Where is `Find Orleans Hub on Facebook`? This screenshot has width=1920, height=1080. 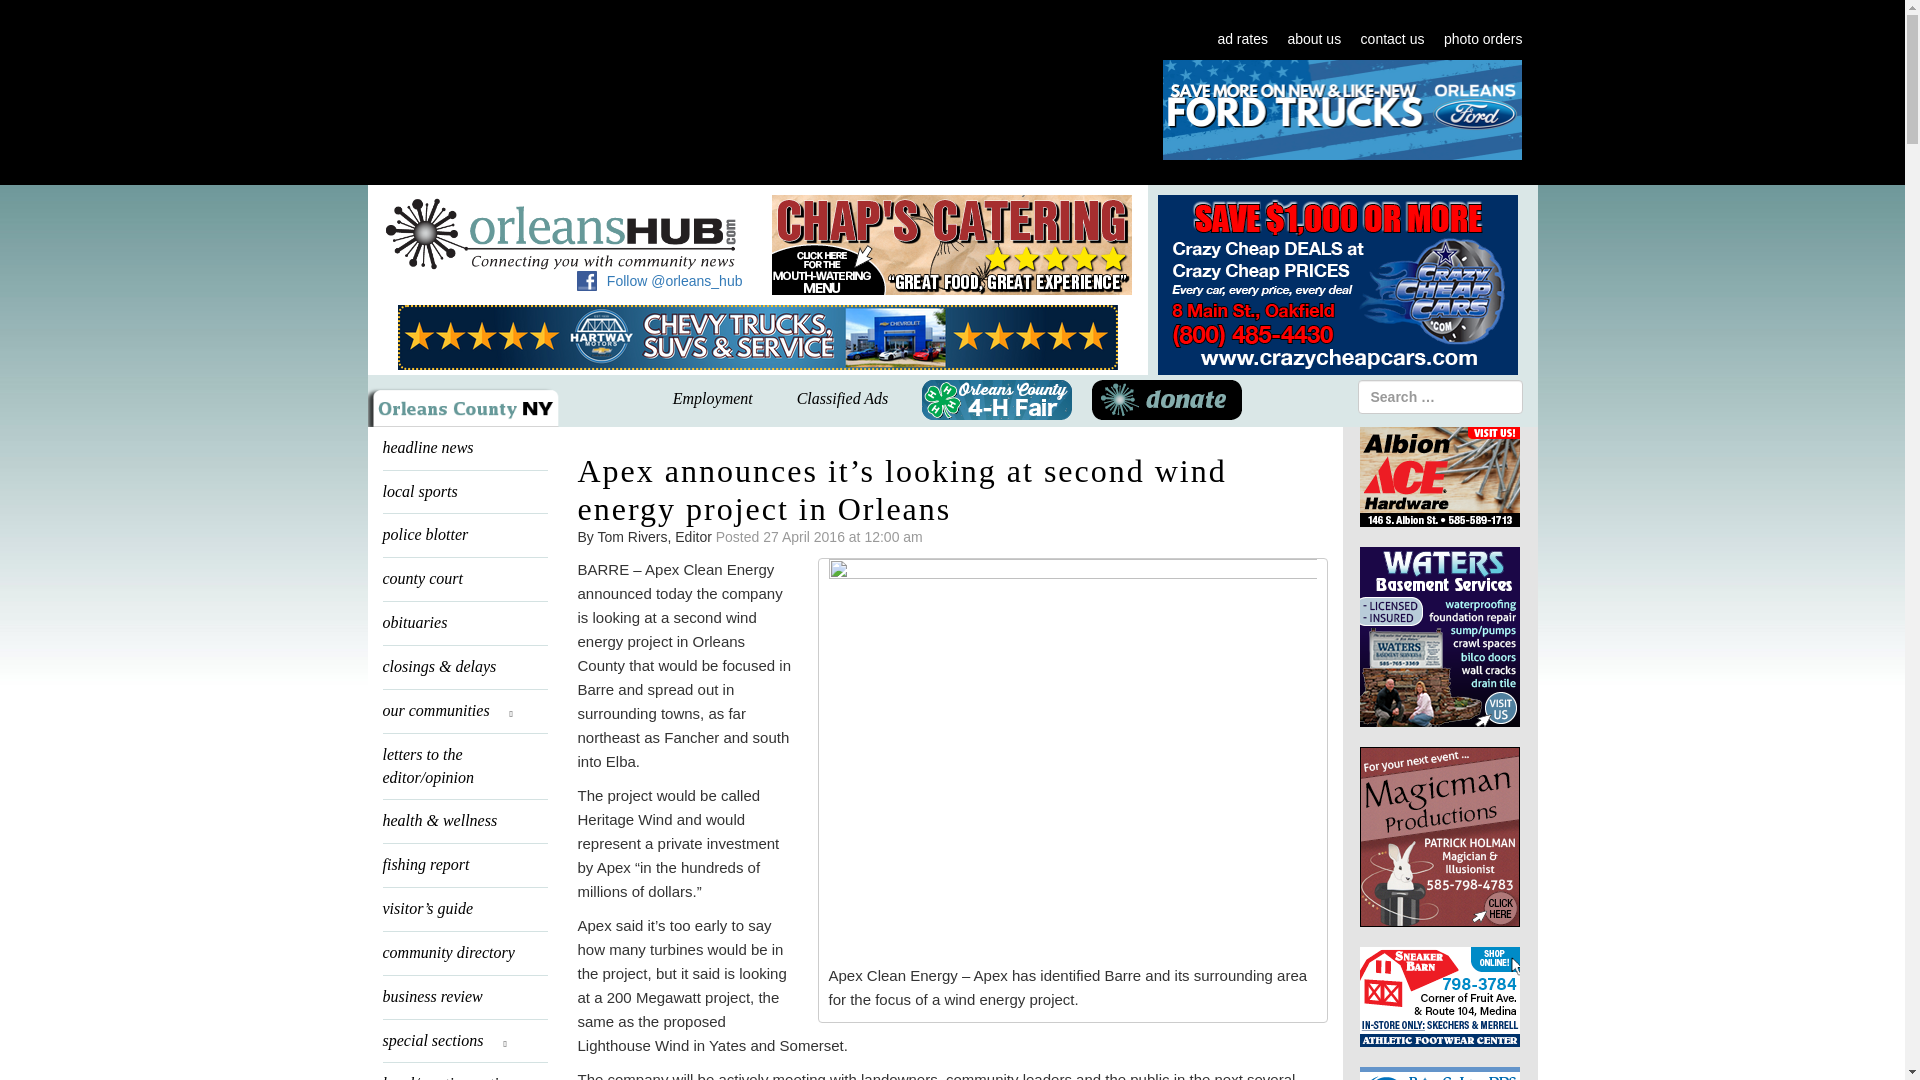
Find Orleans Hub on Facebook is located at coordinates (587, 280).